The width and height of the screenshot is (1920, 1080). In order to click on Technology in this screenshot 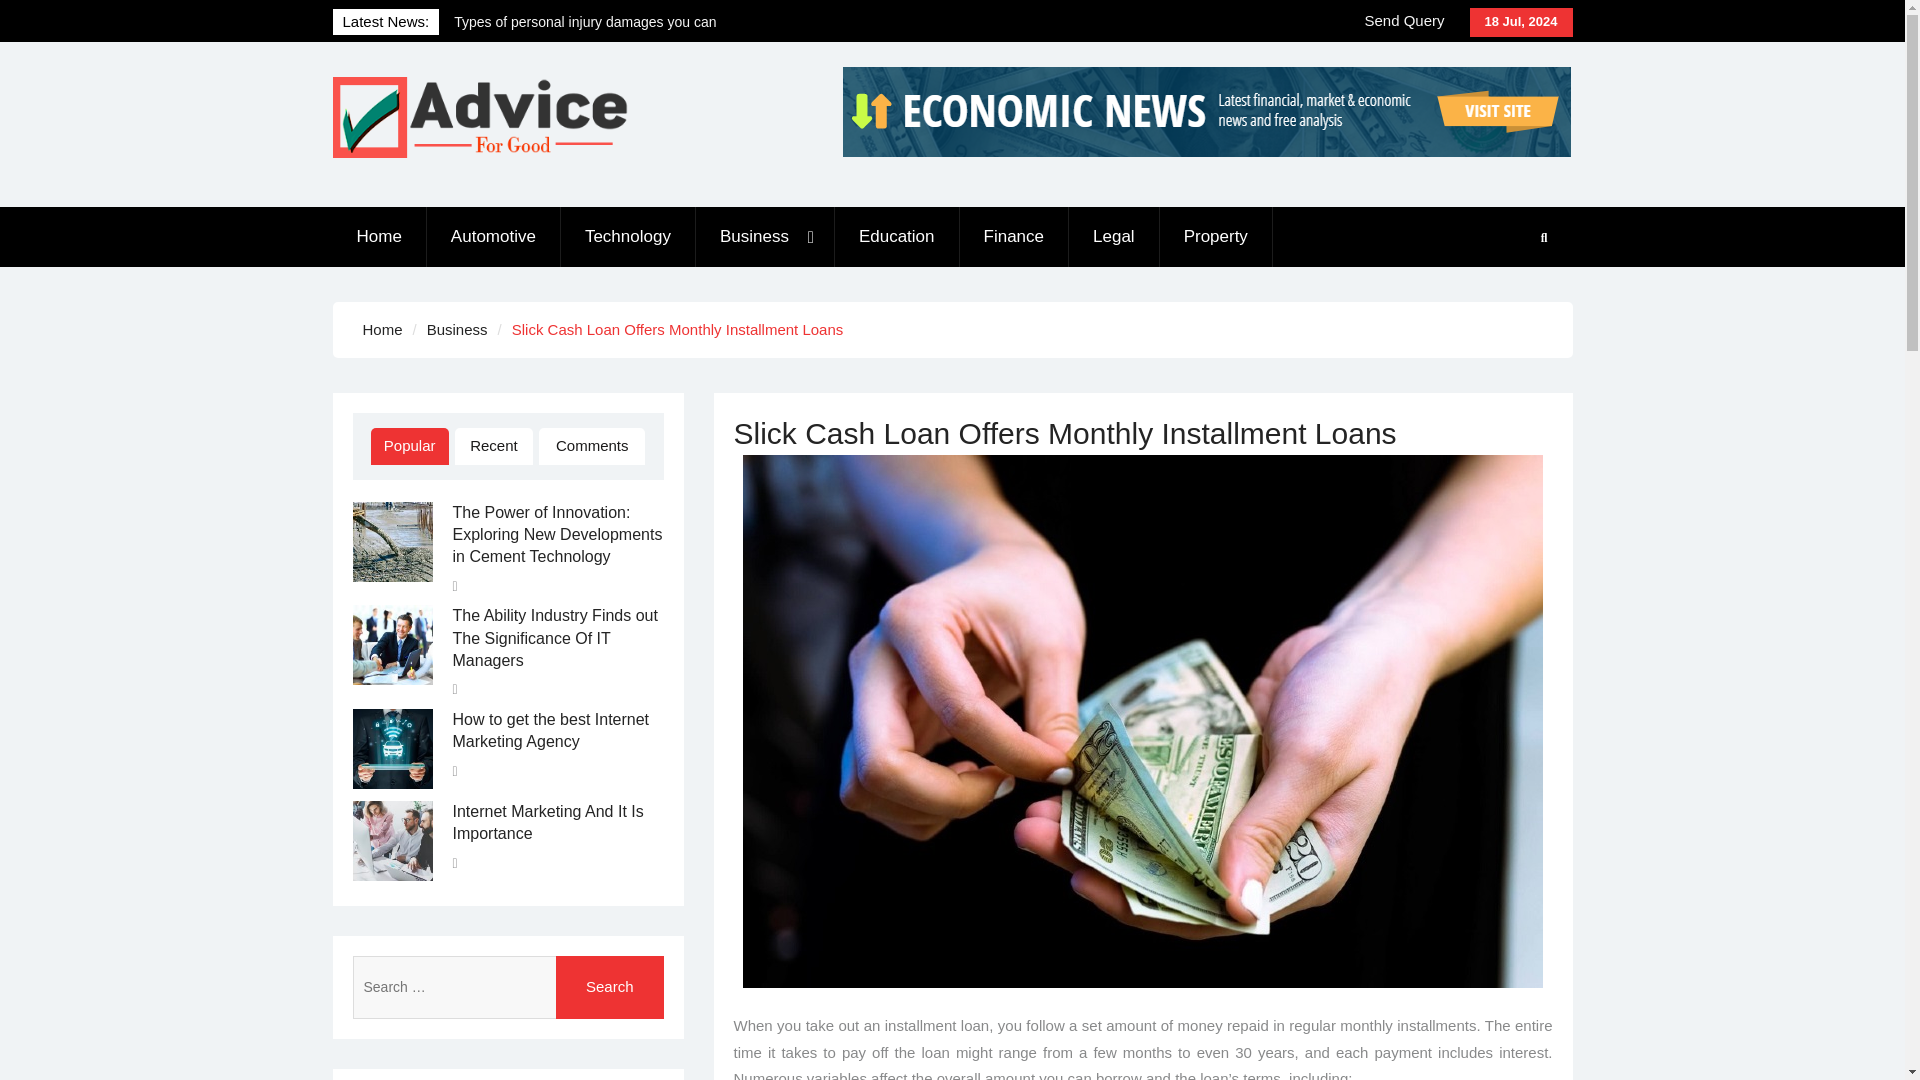, I will do `click(628, 236)`.